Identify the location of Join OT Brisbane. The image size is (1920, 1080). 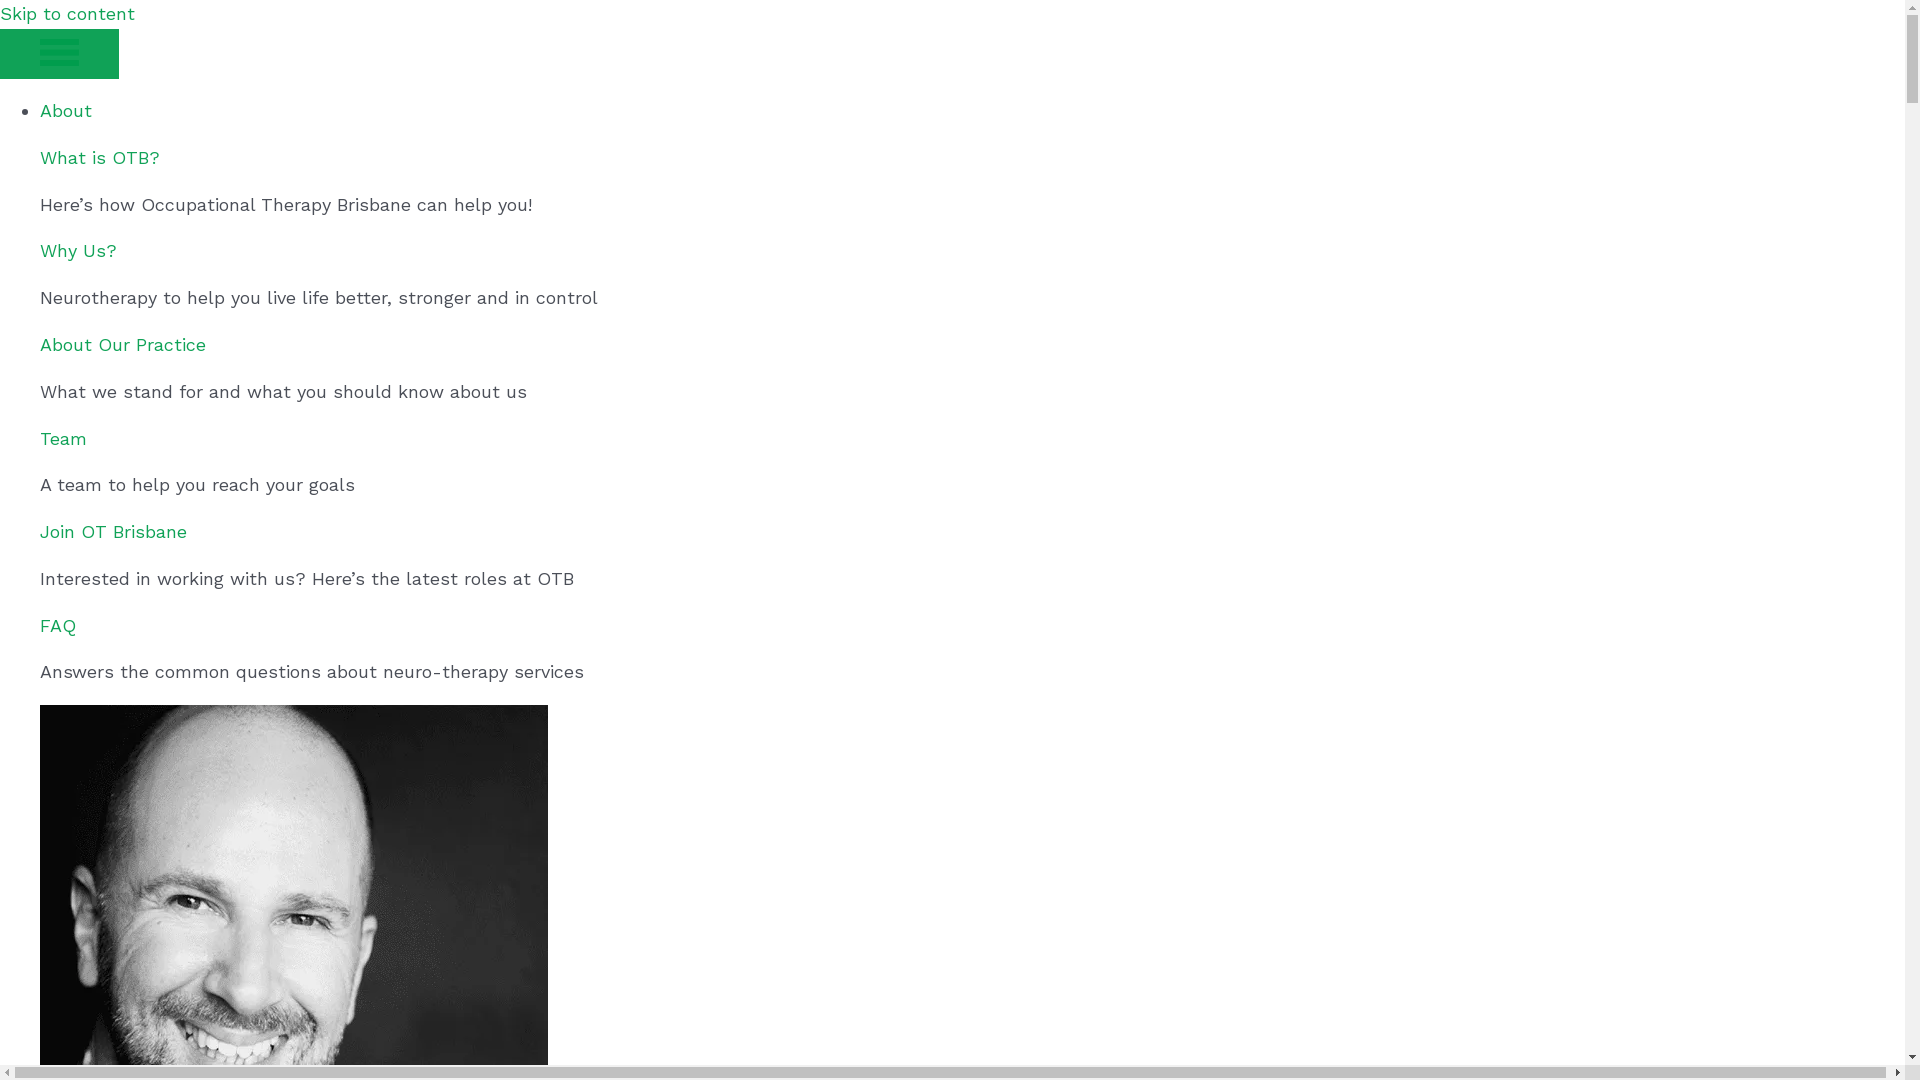
(114, 532).